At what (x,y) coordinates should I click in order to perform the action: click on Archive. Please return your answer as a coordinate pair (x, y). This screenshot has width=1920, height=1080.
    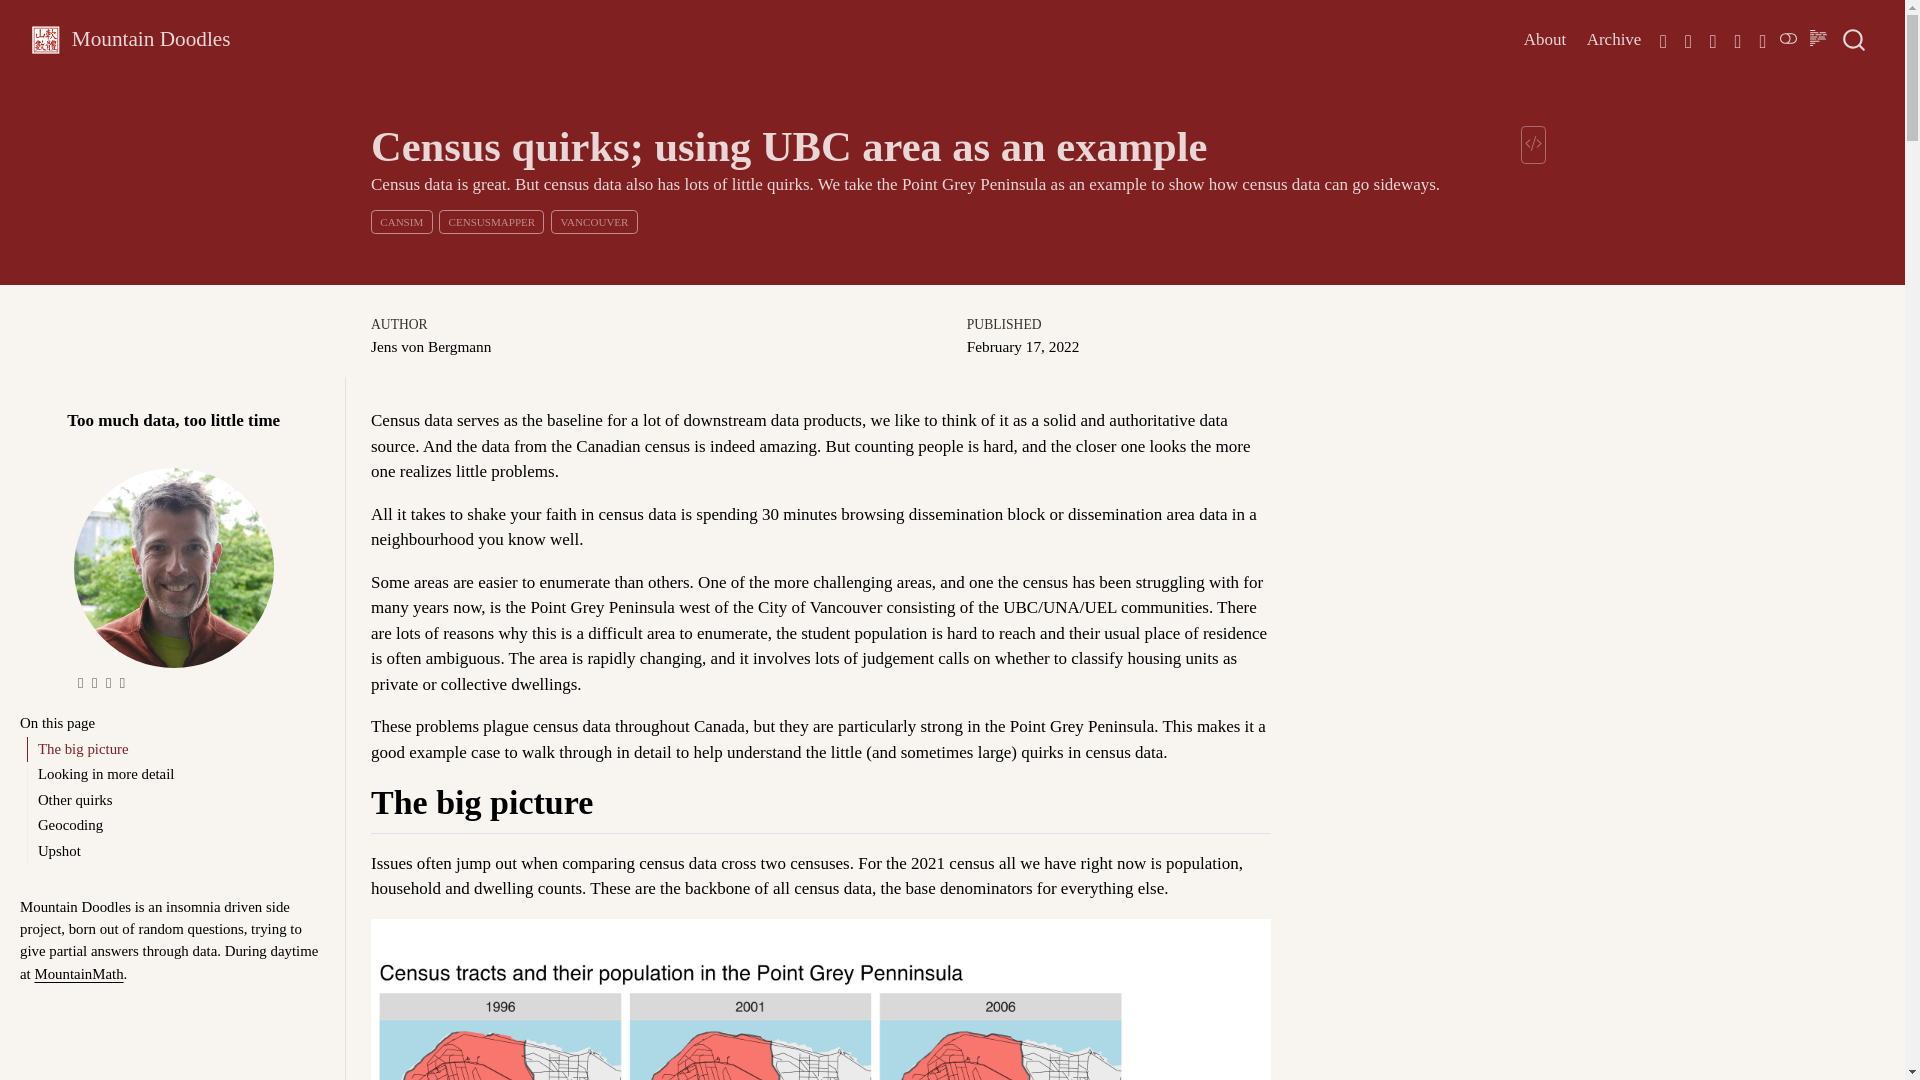
    Looking at the image, I should click on (1614, 39).